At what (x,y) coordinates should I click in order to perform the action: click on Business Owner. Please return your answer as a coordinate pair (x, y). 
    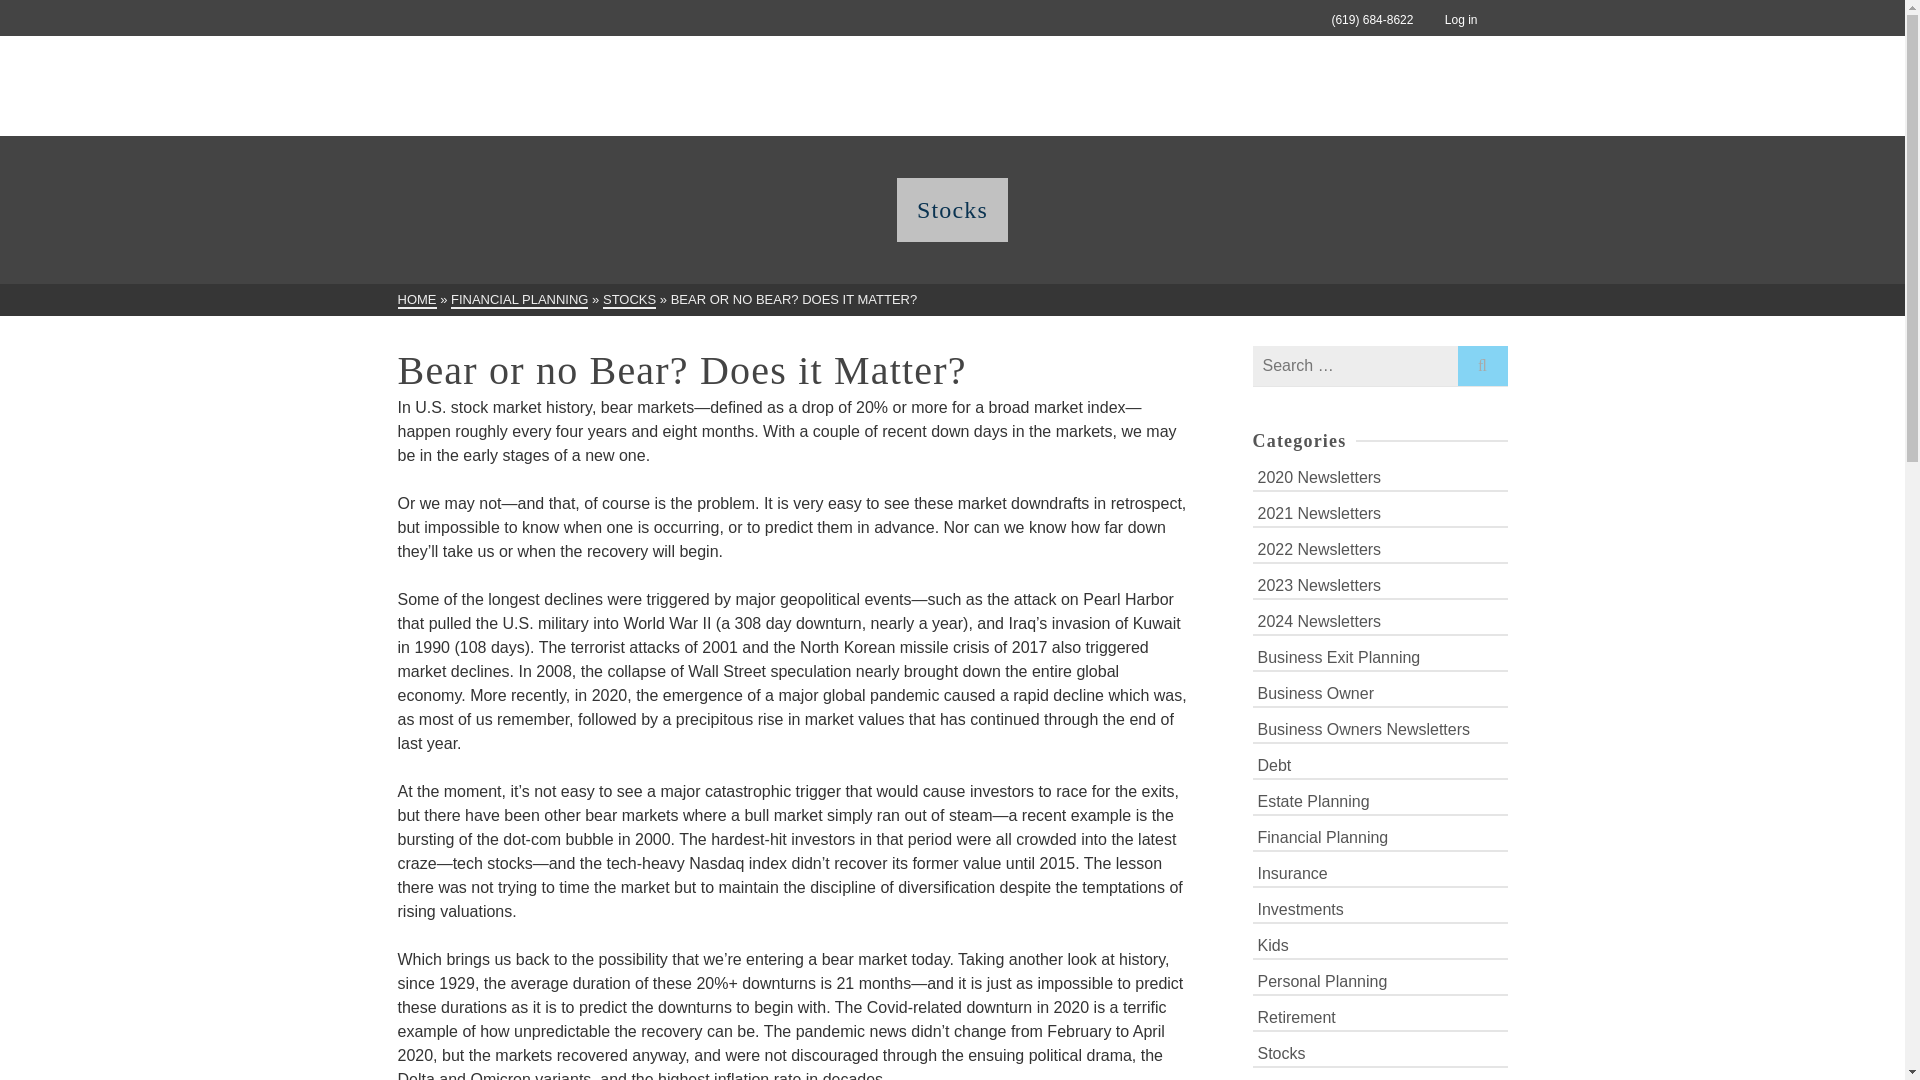
    Looking at the image, I should click on (1379, 692).